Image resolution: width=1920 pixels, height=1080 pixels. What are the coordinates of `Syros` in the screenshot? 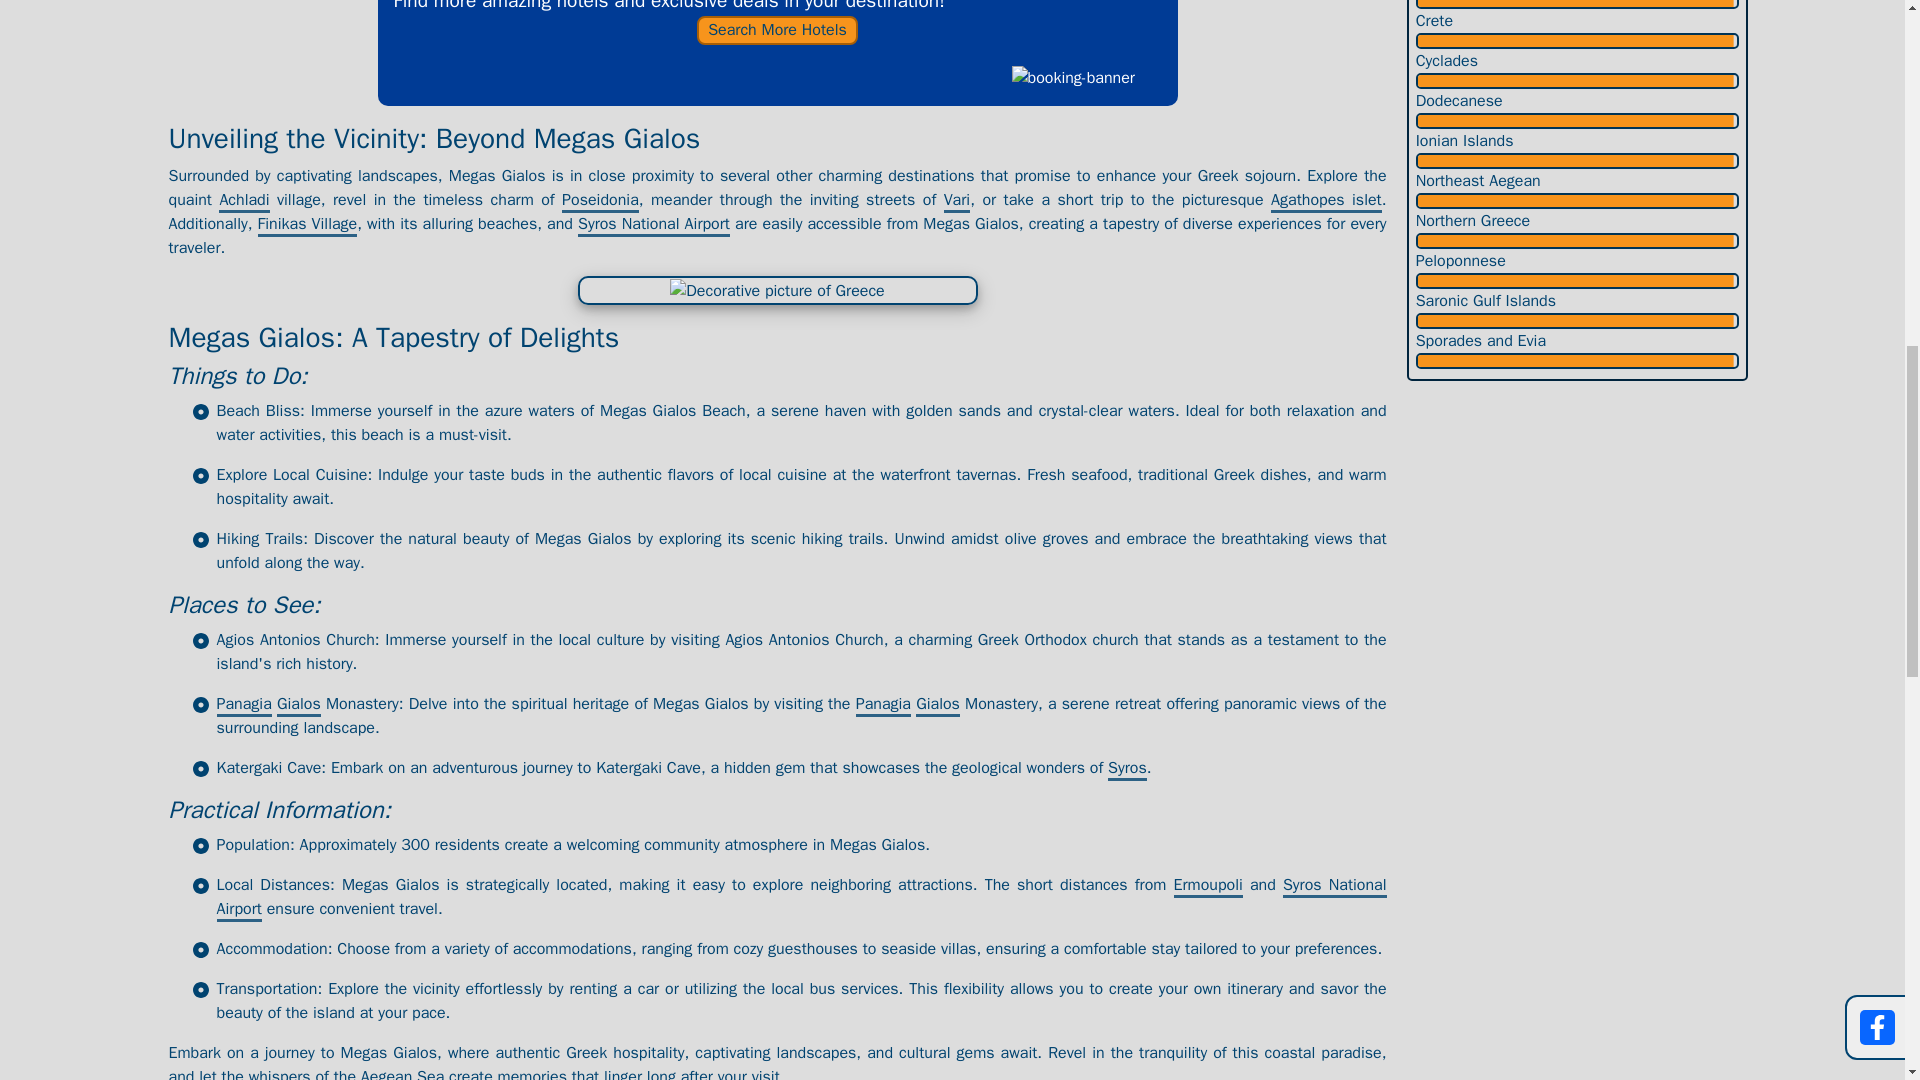 It's located at (1126, 769).